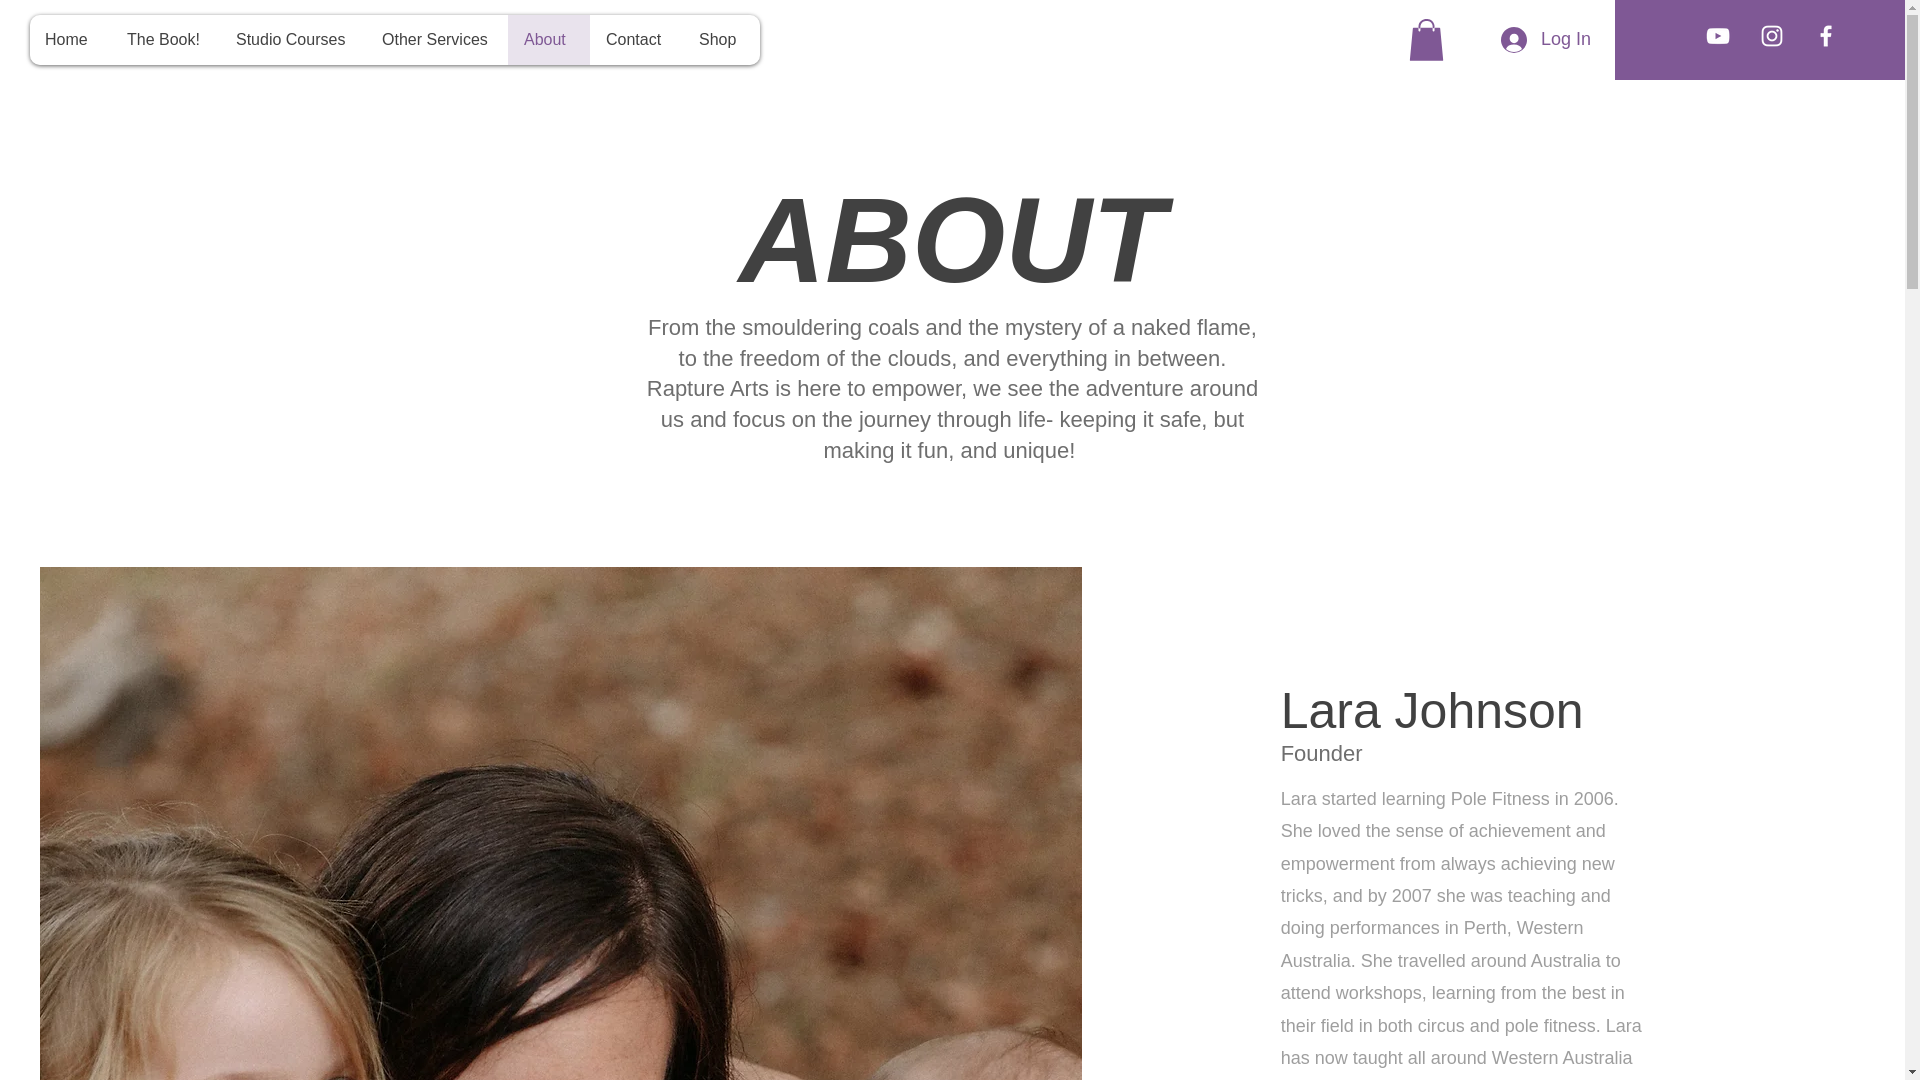 The height and width of the screenshot is (1080, 1920). Describe the element at coordinates (437, 40) in the screenshot. I see `Other Services` at that location.